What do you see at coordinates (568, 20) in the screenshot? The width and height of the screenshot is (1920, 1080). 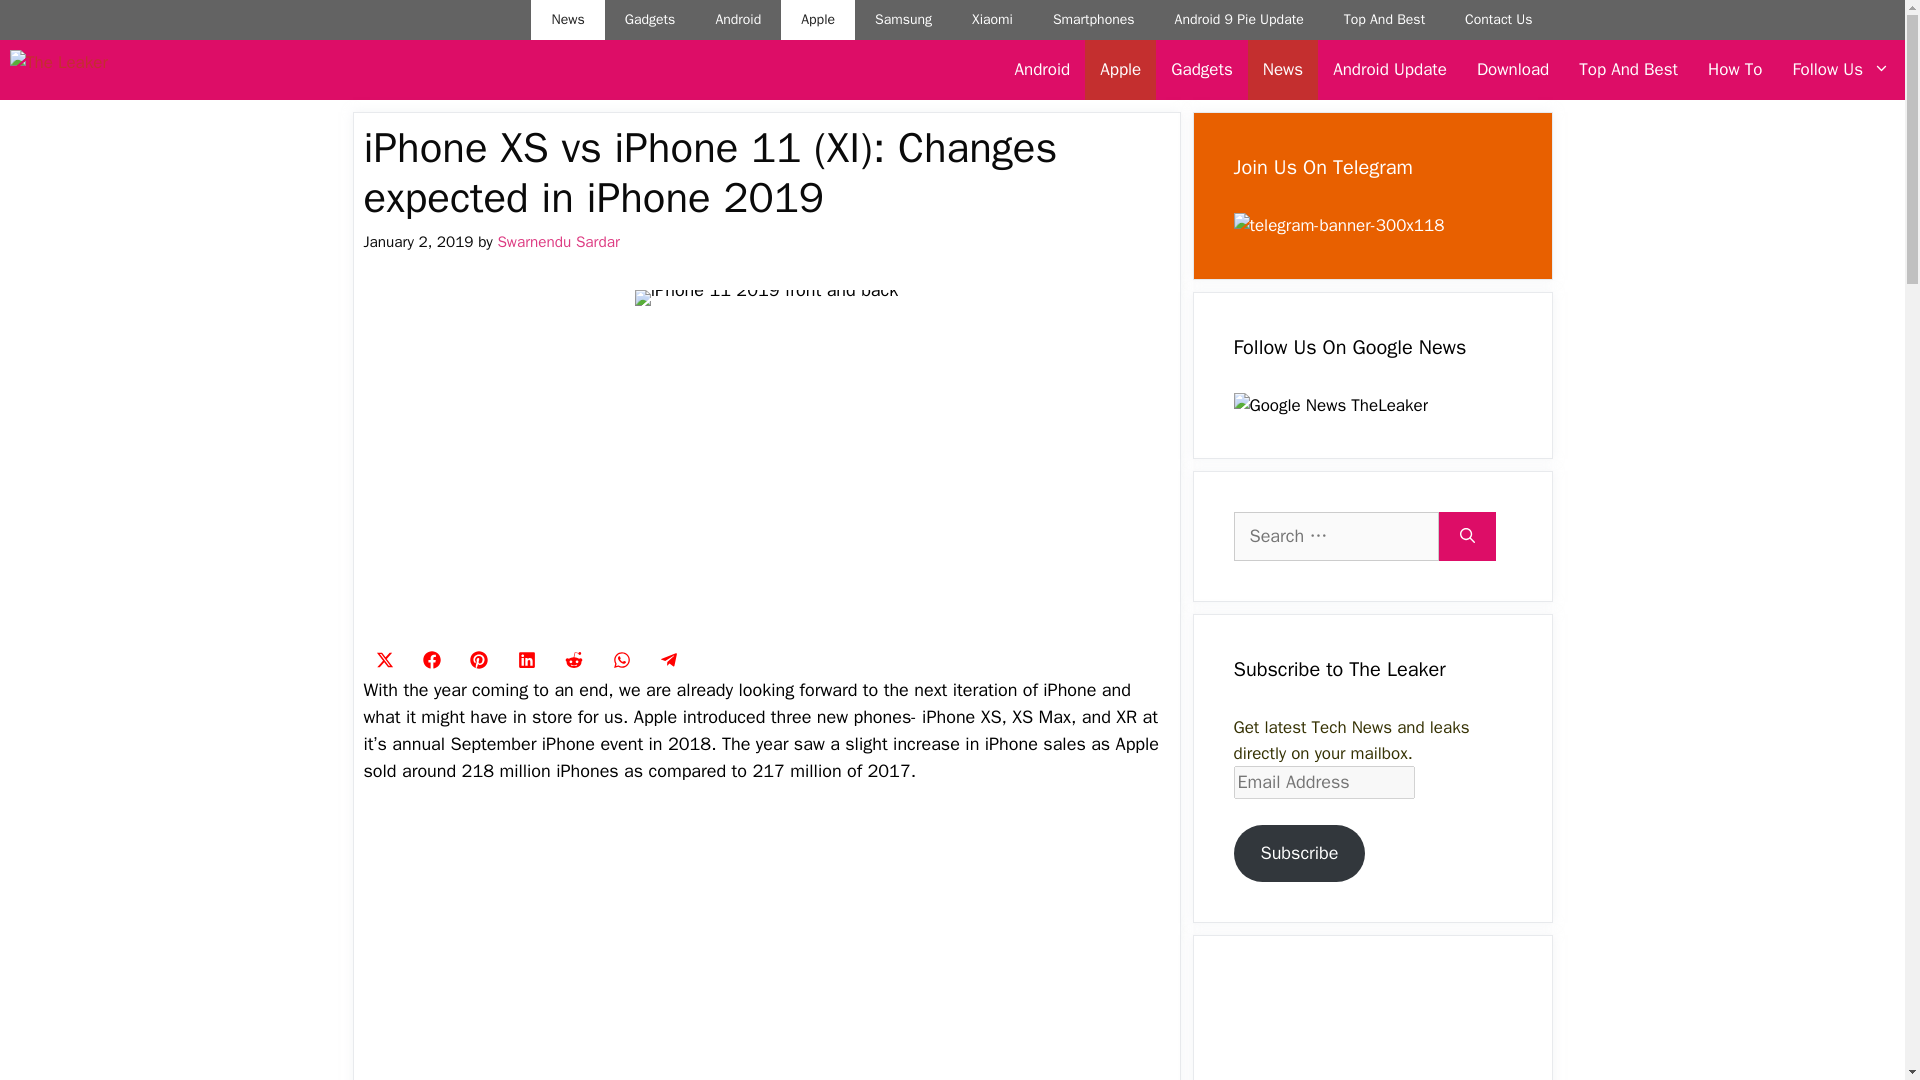 I see `News` at bounding box center [568, 20].